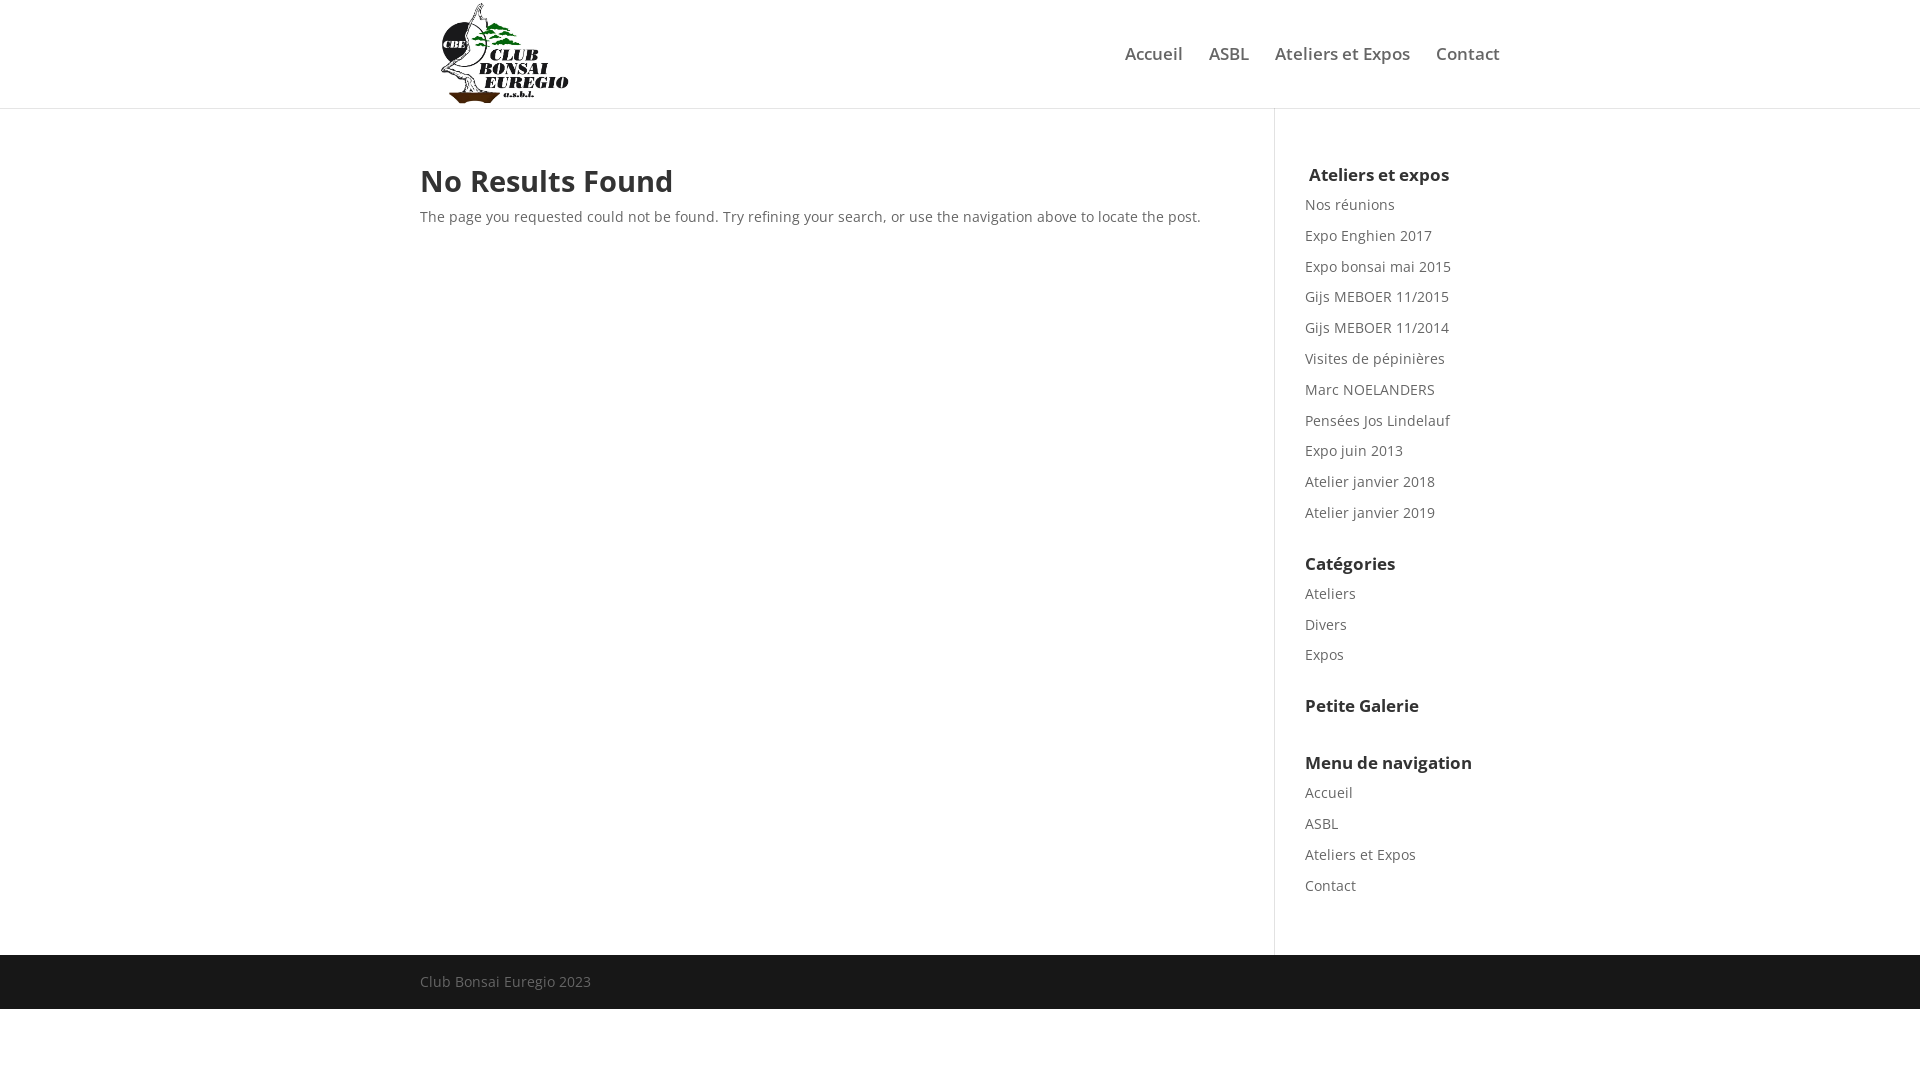  What do you see at coordinates (1322, 824) in the screenshot?
I see `ASBL` at bounding box center [1322, 824].